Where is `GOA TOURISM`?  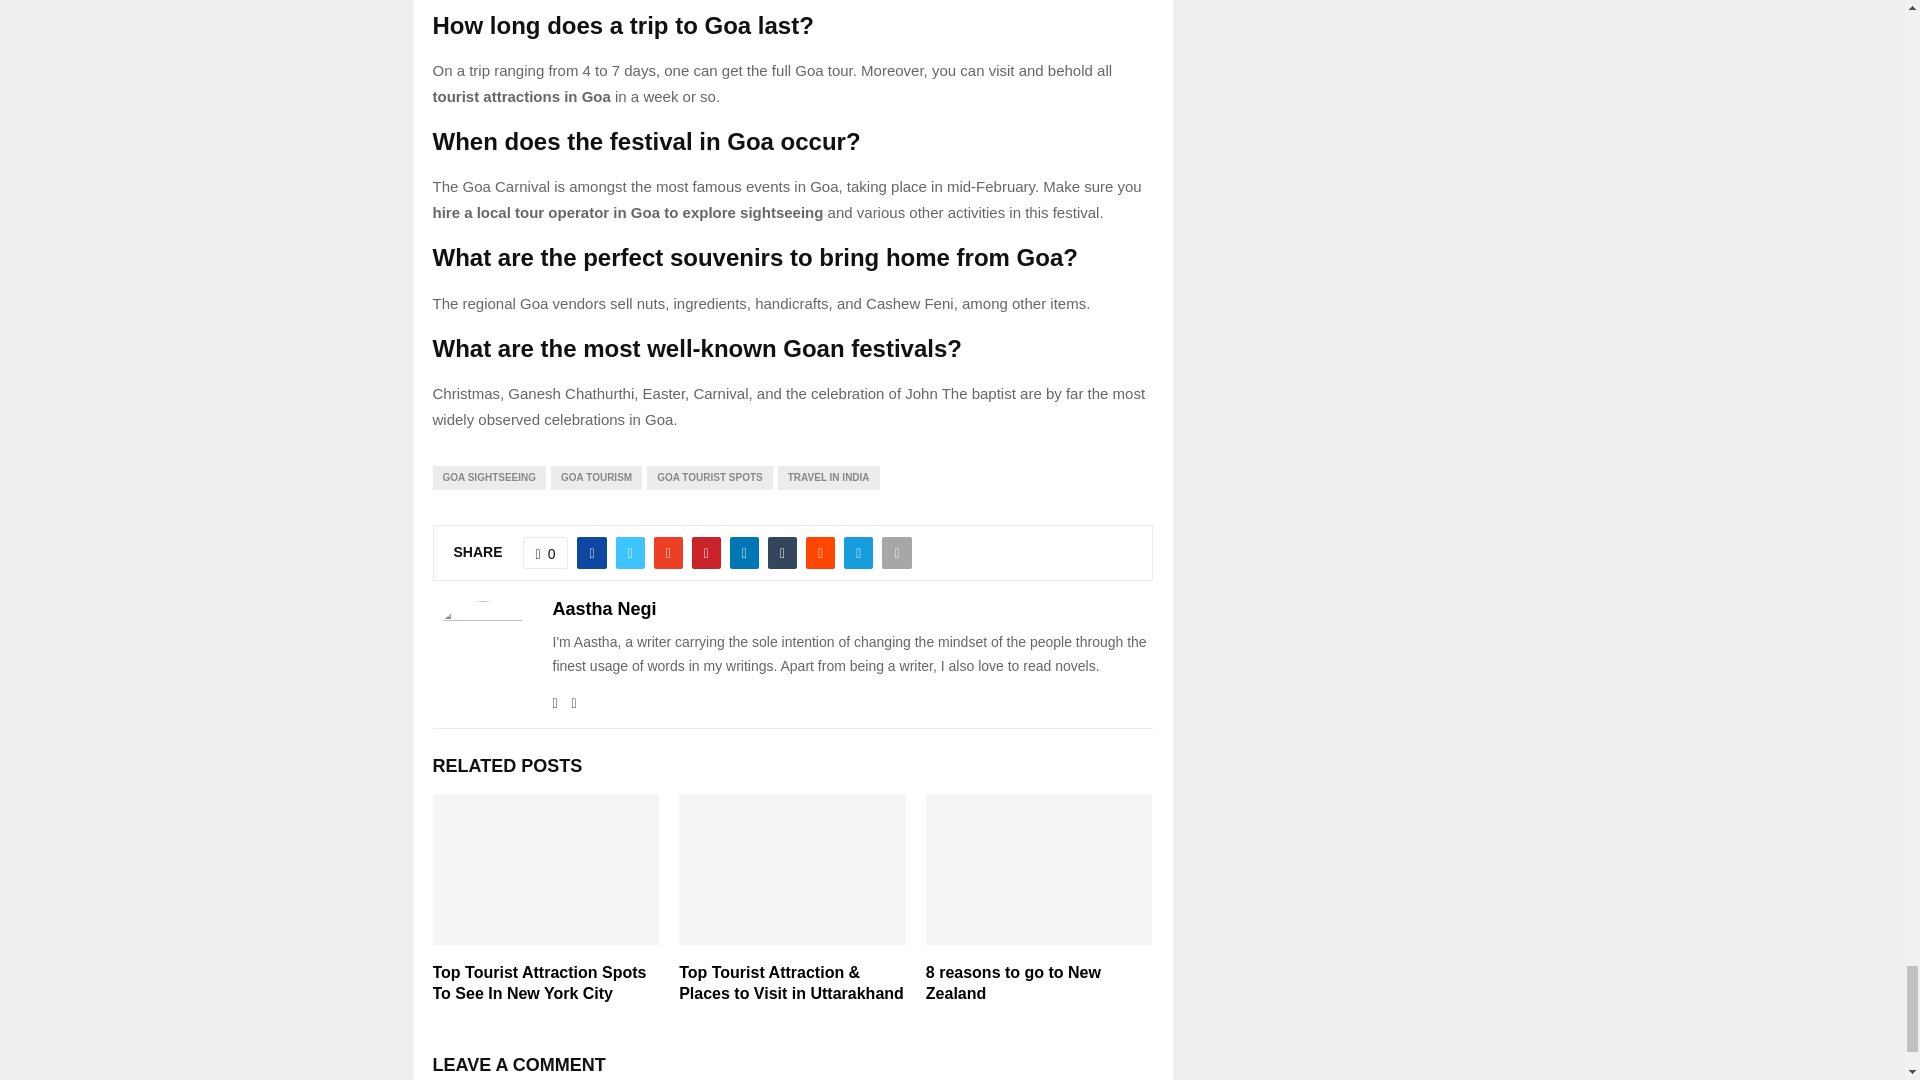
GOA TOURISM is located at coordinates (596, 478).